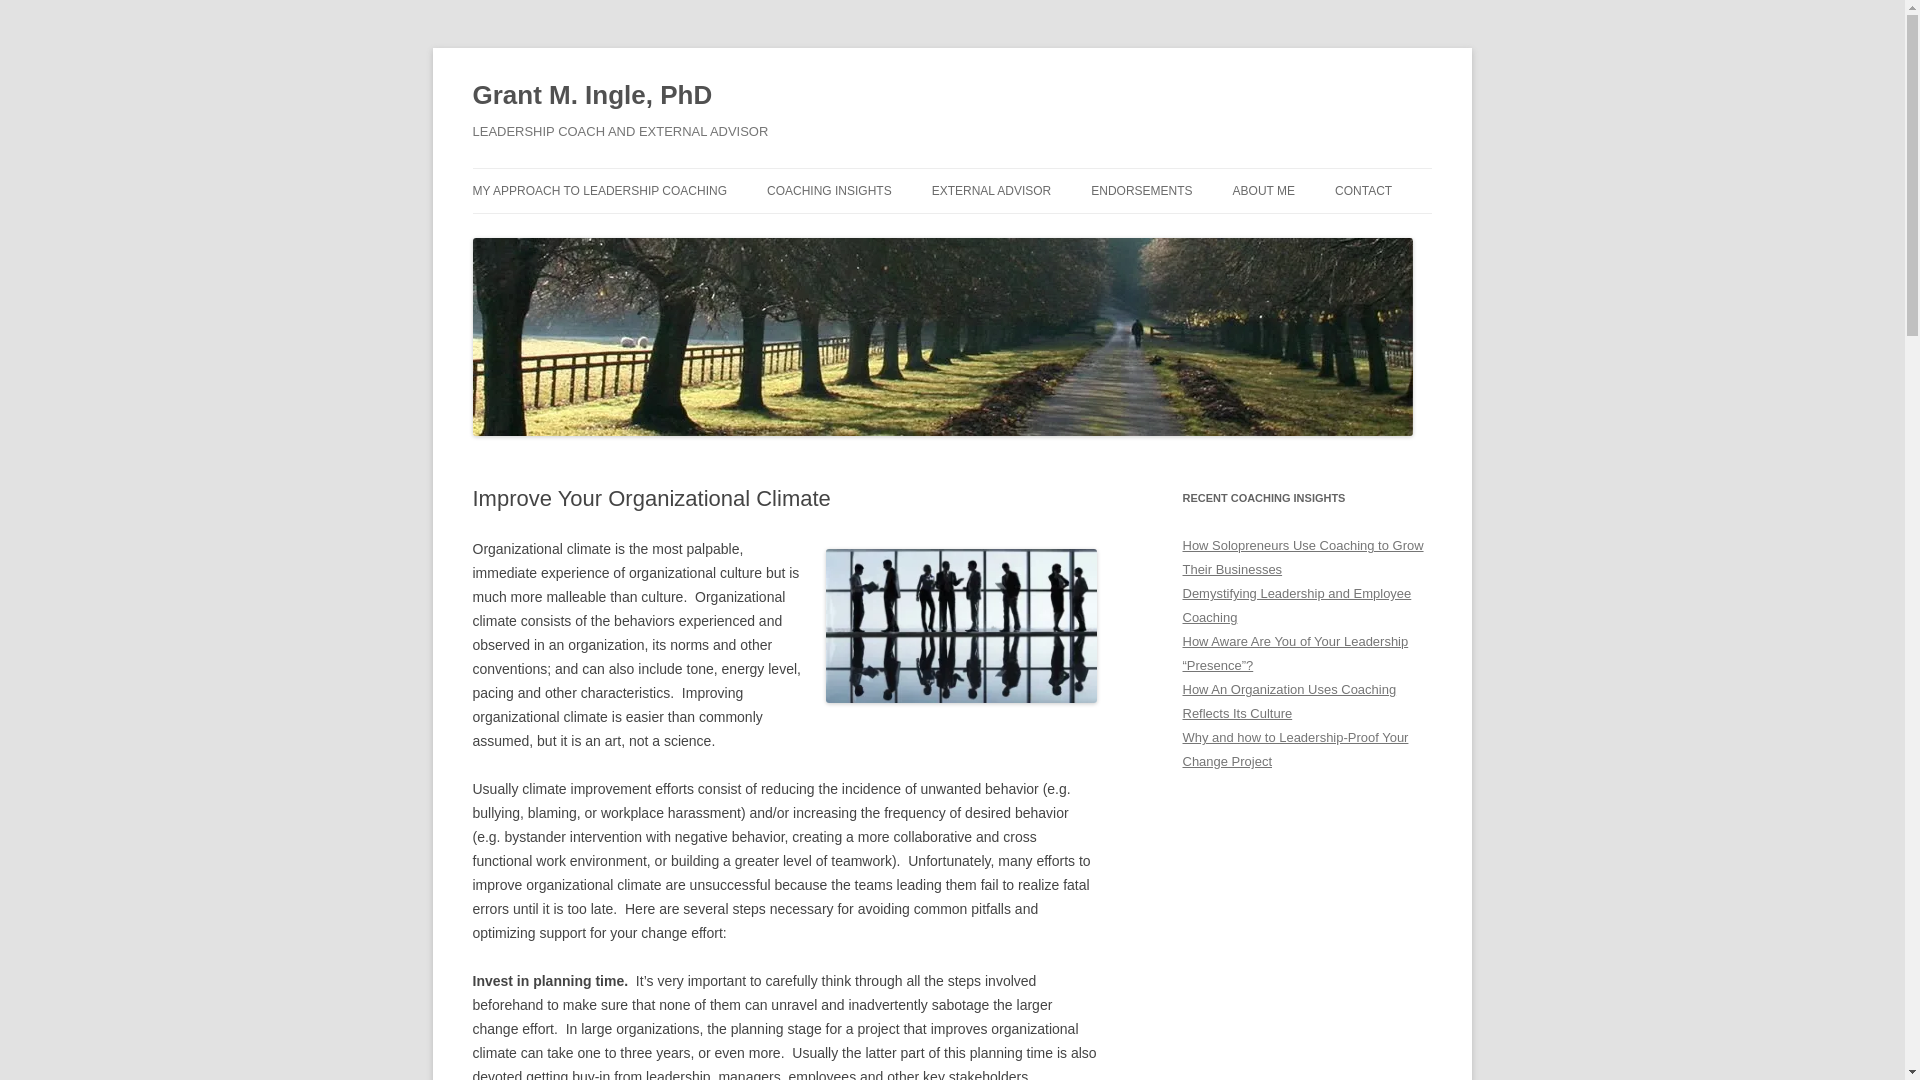  Describe the element at coordinates (992, 190) in the screenshot. I see `EXTERNAL ADVISOR` at that location.